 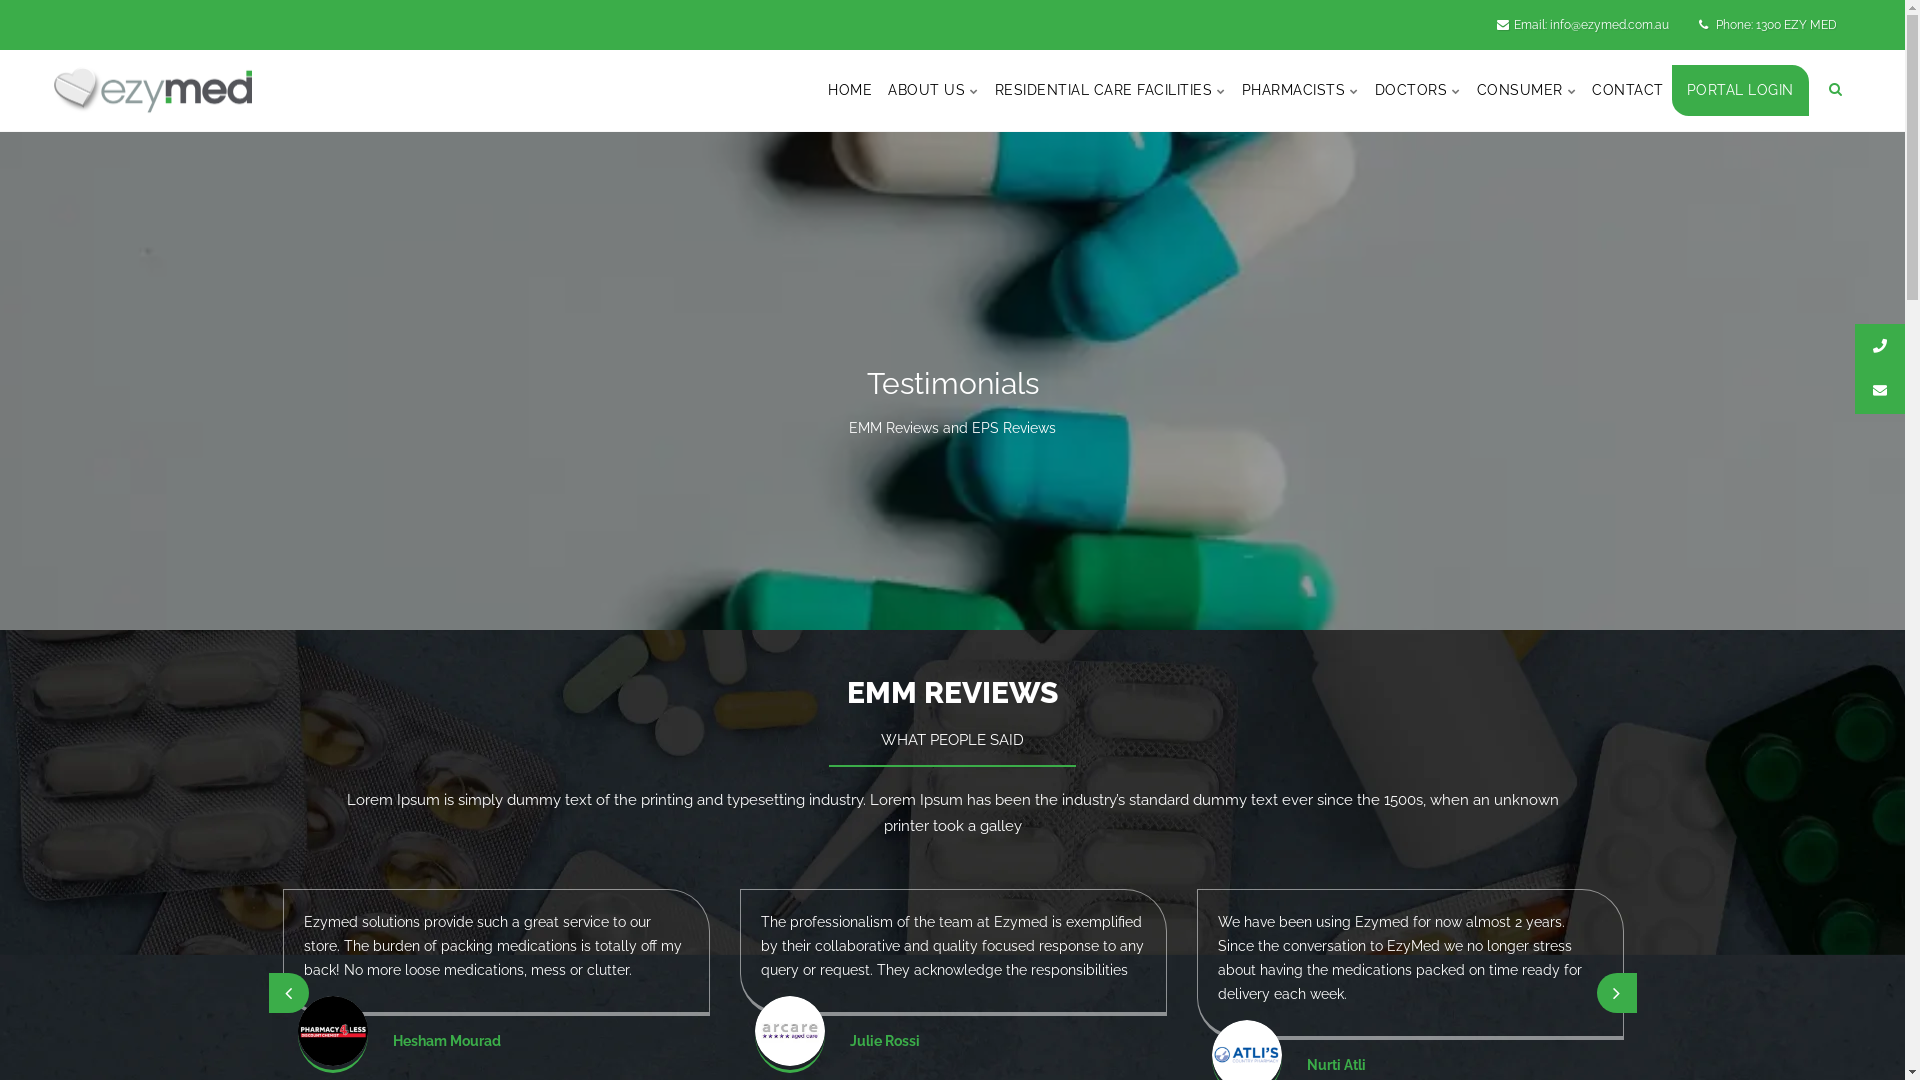 What do you see at coordinates (1300, 90) in the screenshot?
I see `PHARMACISTS` at bounding box center [1300, 90].